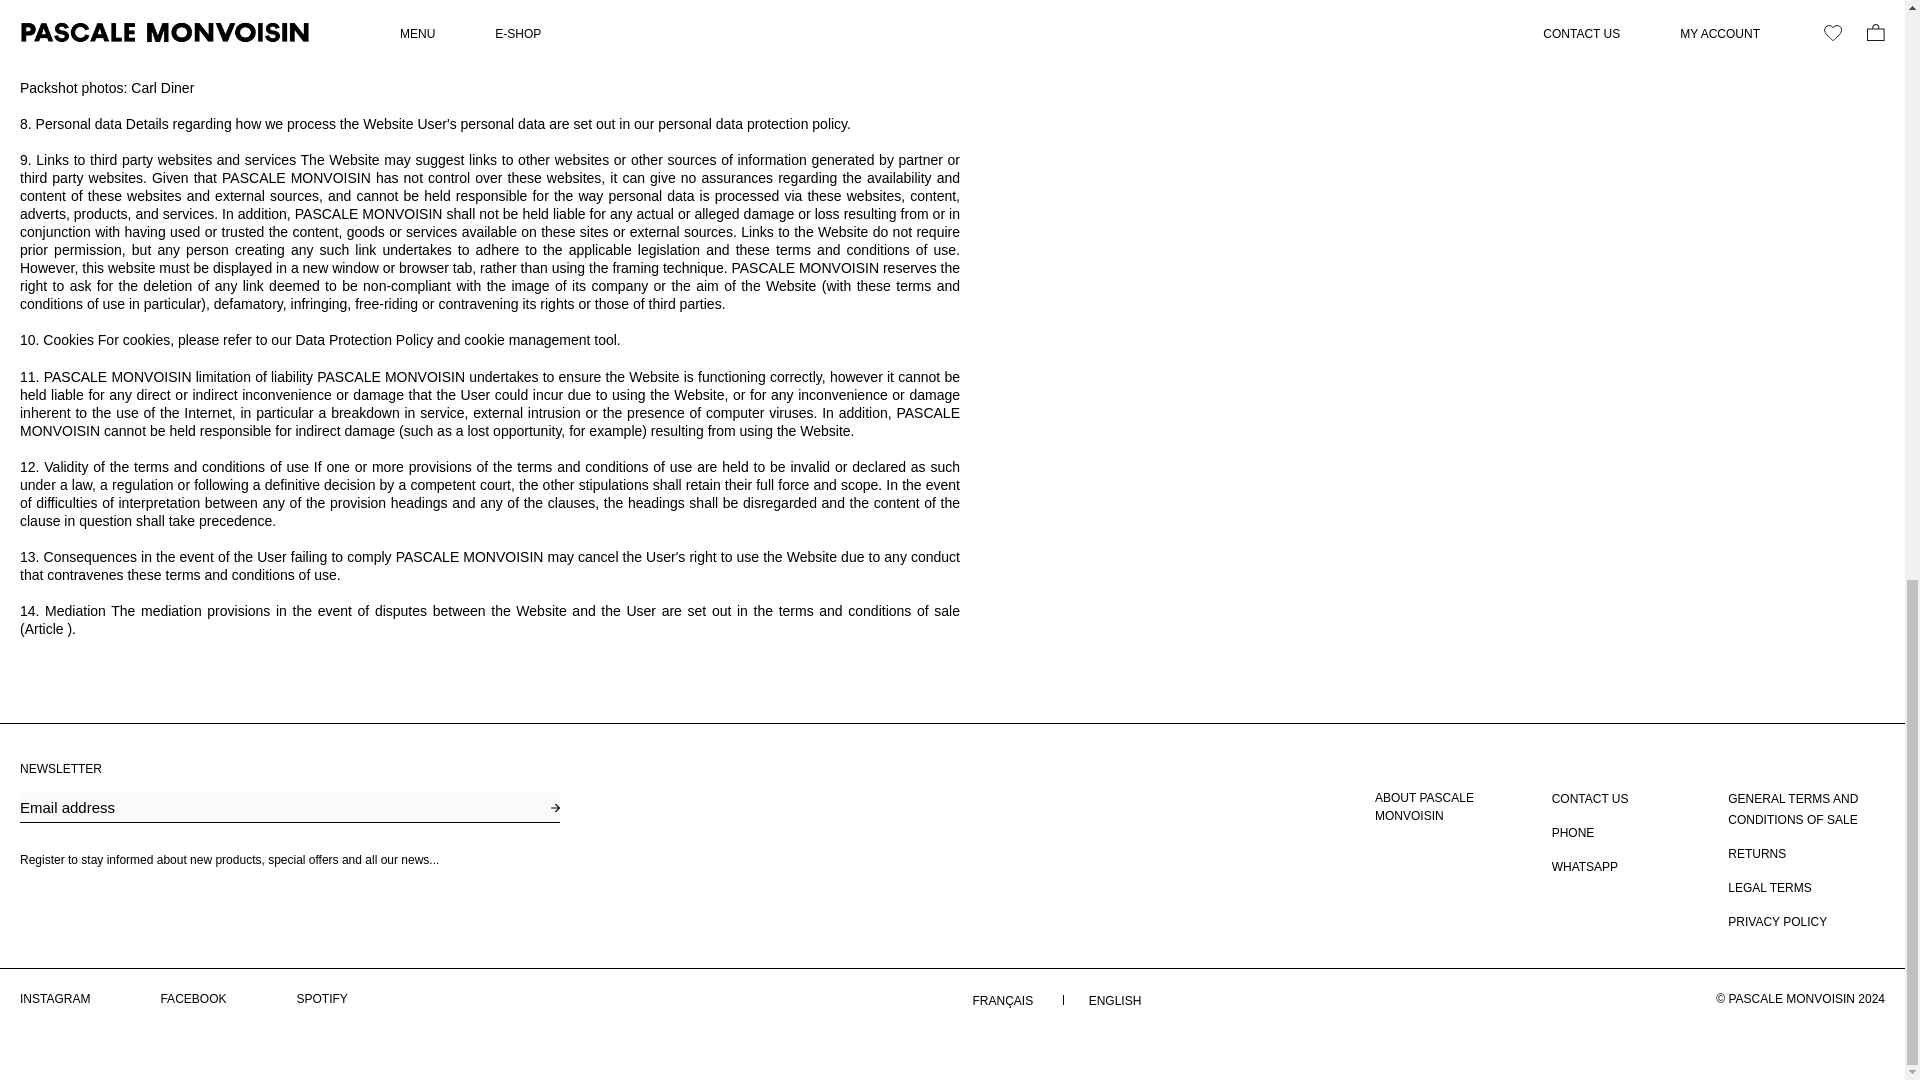 This screenshot has height=1080, width=1920. Describe the element at coordinates (1584, 868) in the screenshot. I see `WHATSAPP` at that location.